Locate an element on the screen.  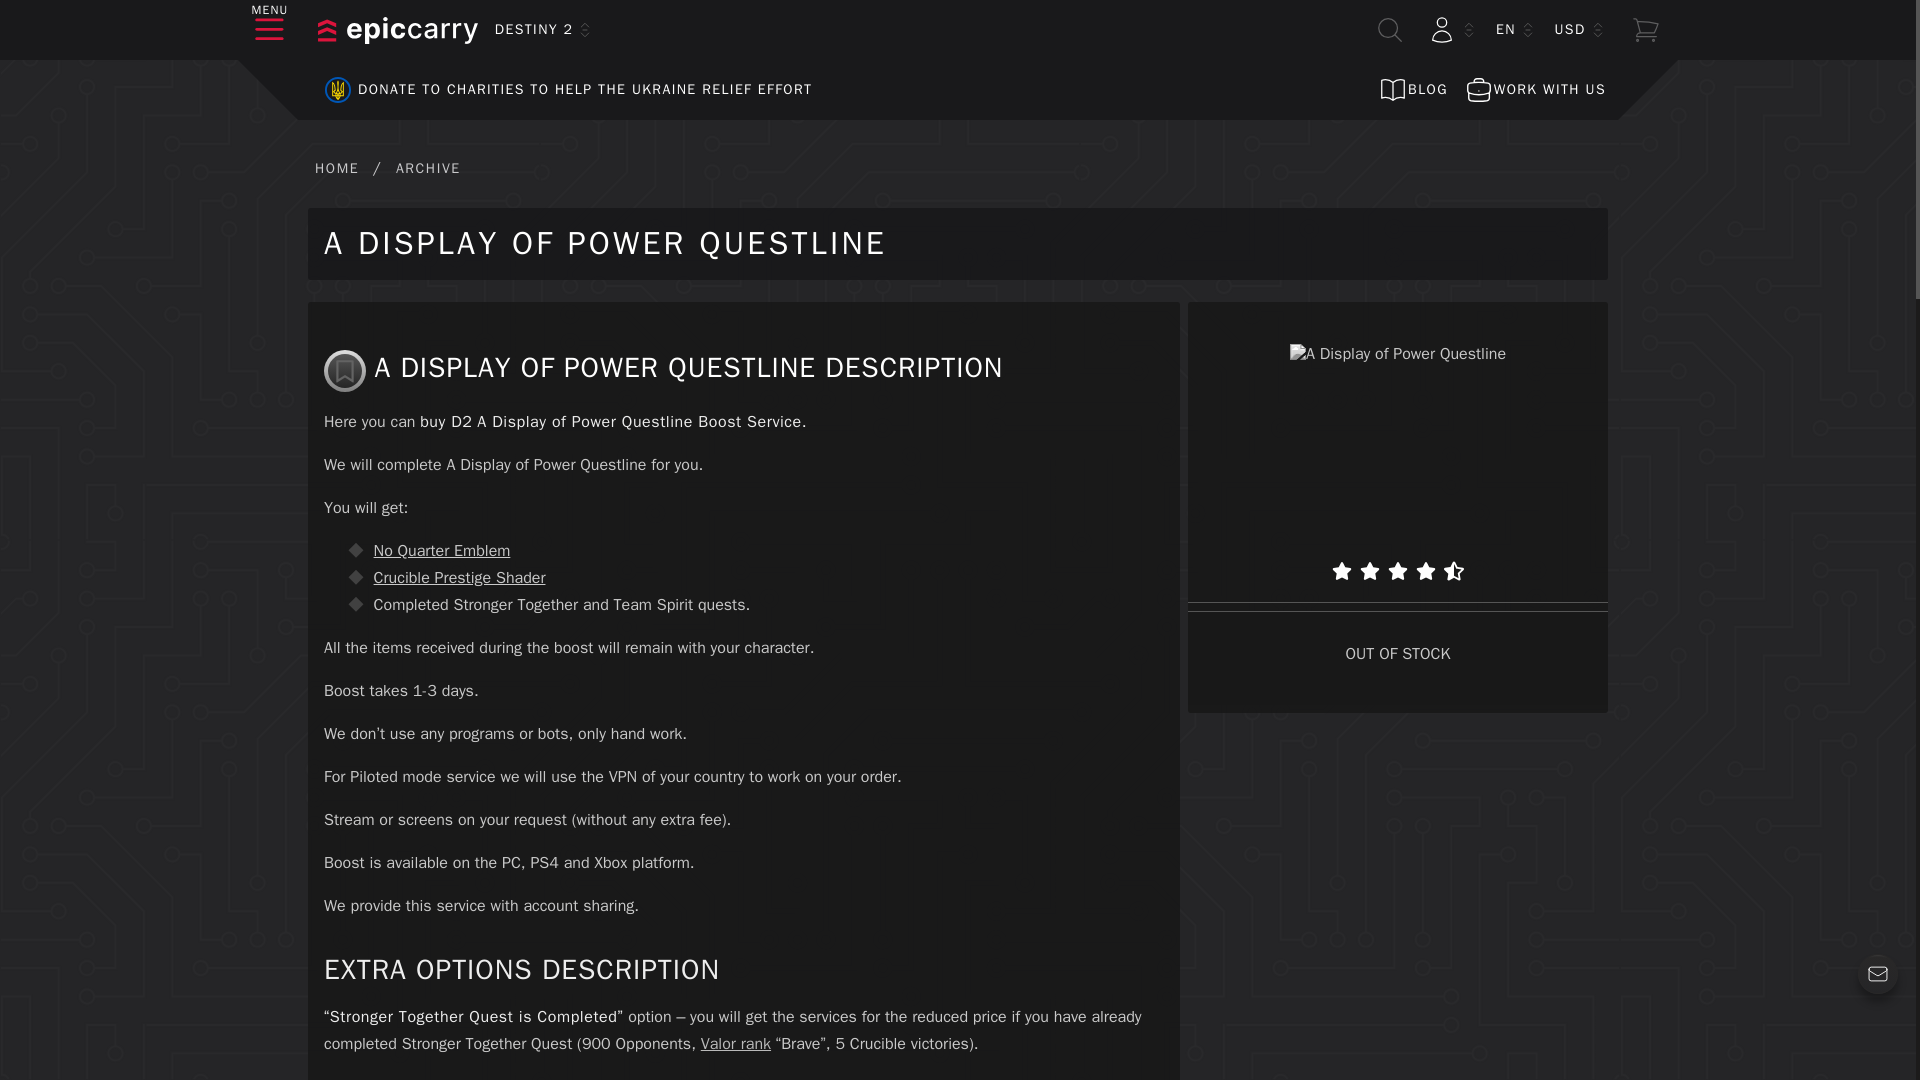
4 Stars is located at coordinates (1426, 570).